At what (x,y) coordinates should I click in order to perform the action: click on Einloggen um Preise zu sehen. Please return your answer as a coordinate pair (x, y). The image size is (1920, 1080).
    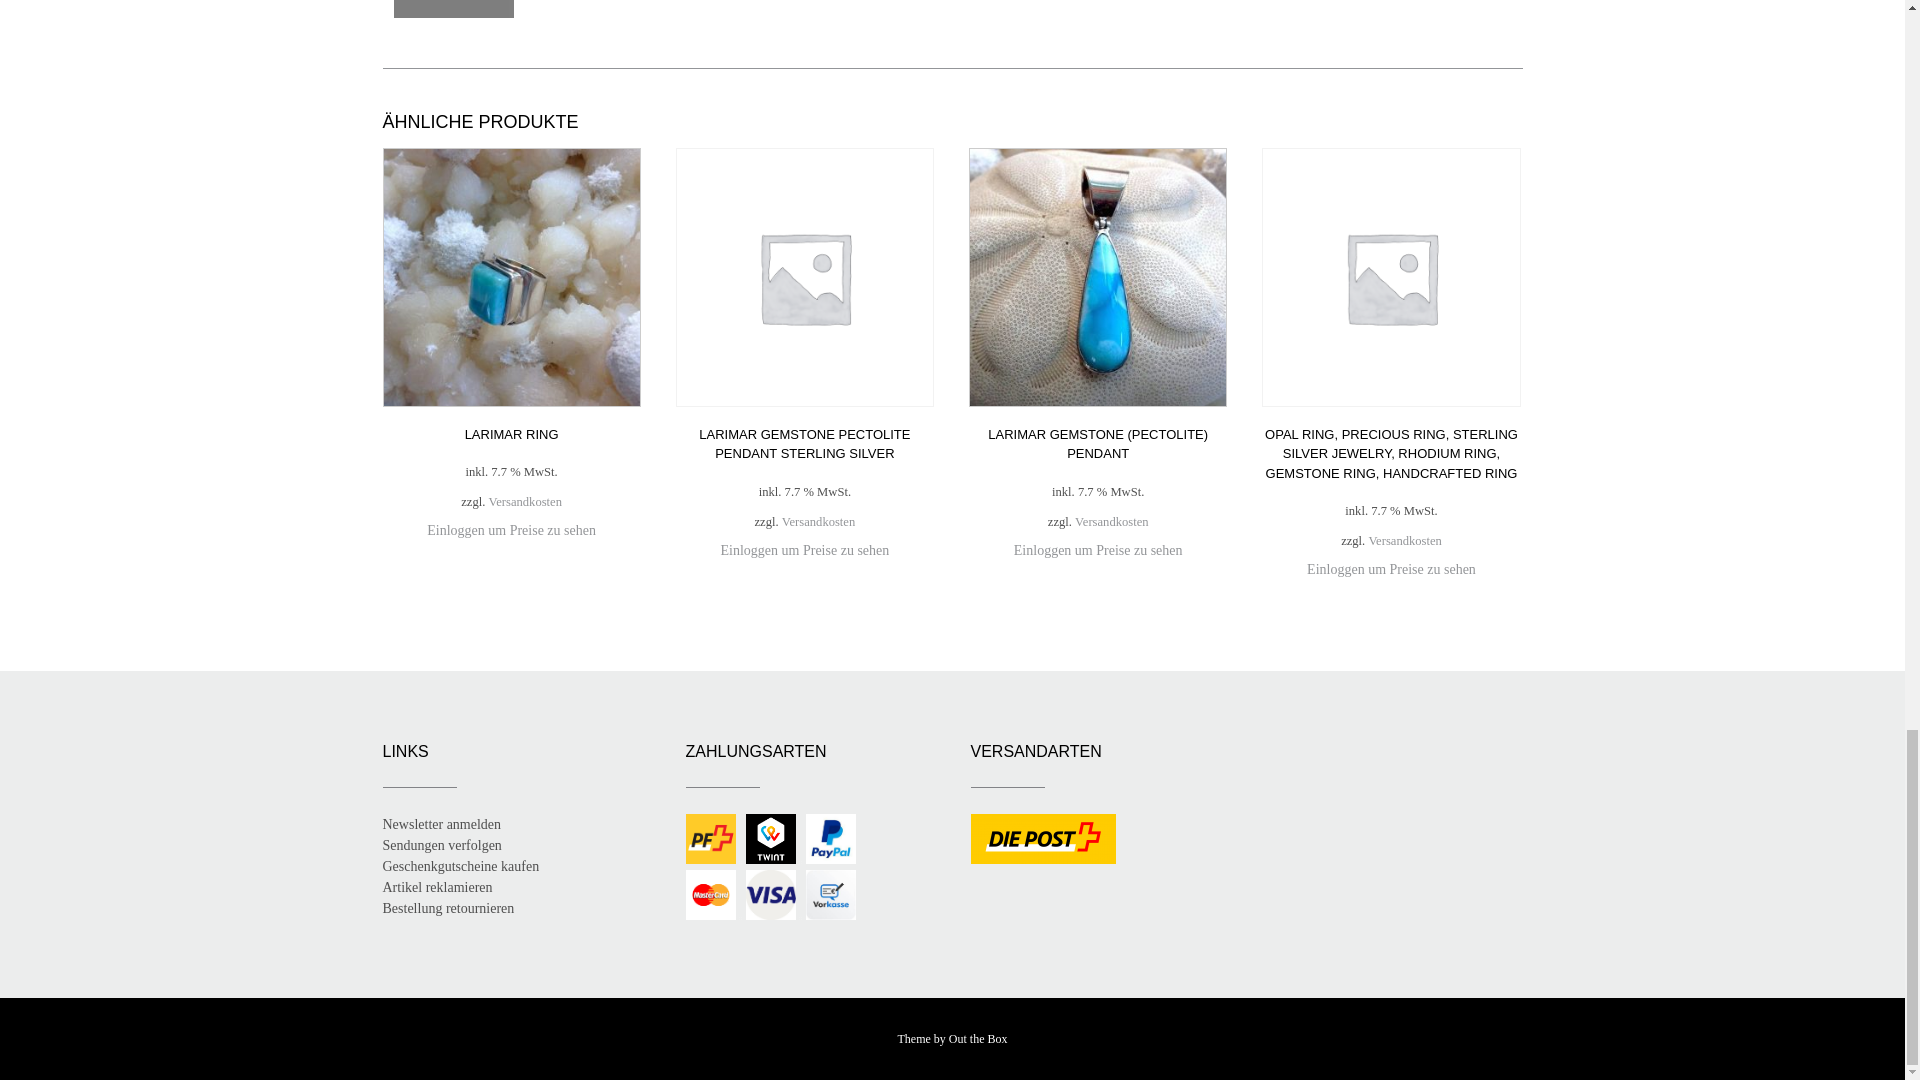
    Looking at the image, I should click on (806, 550).